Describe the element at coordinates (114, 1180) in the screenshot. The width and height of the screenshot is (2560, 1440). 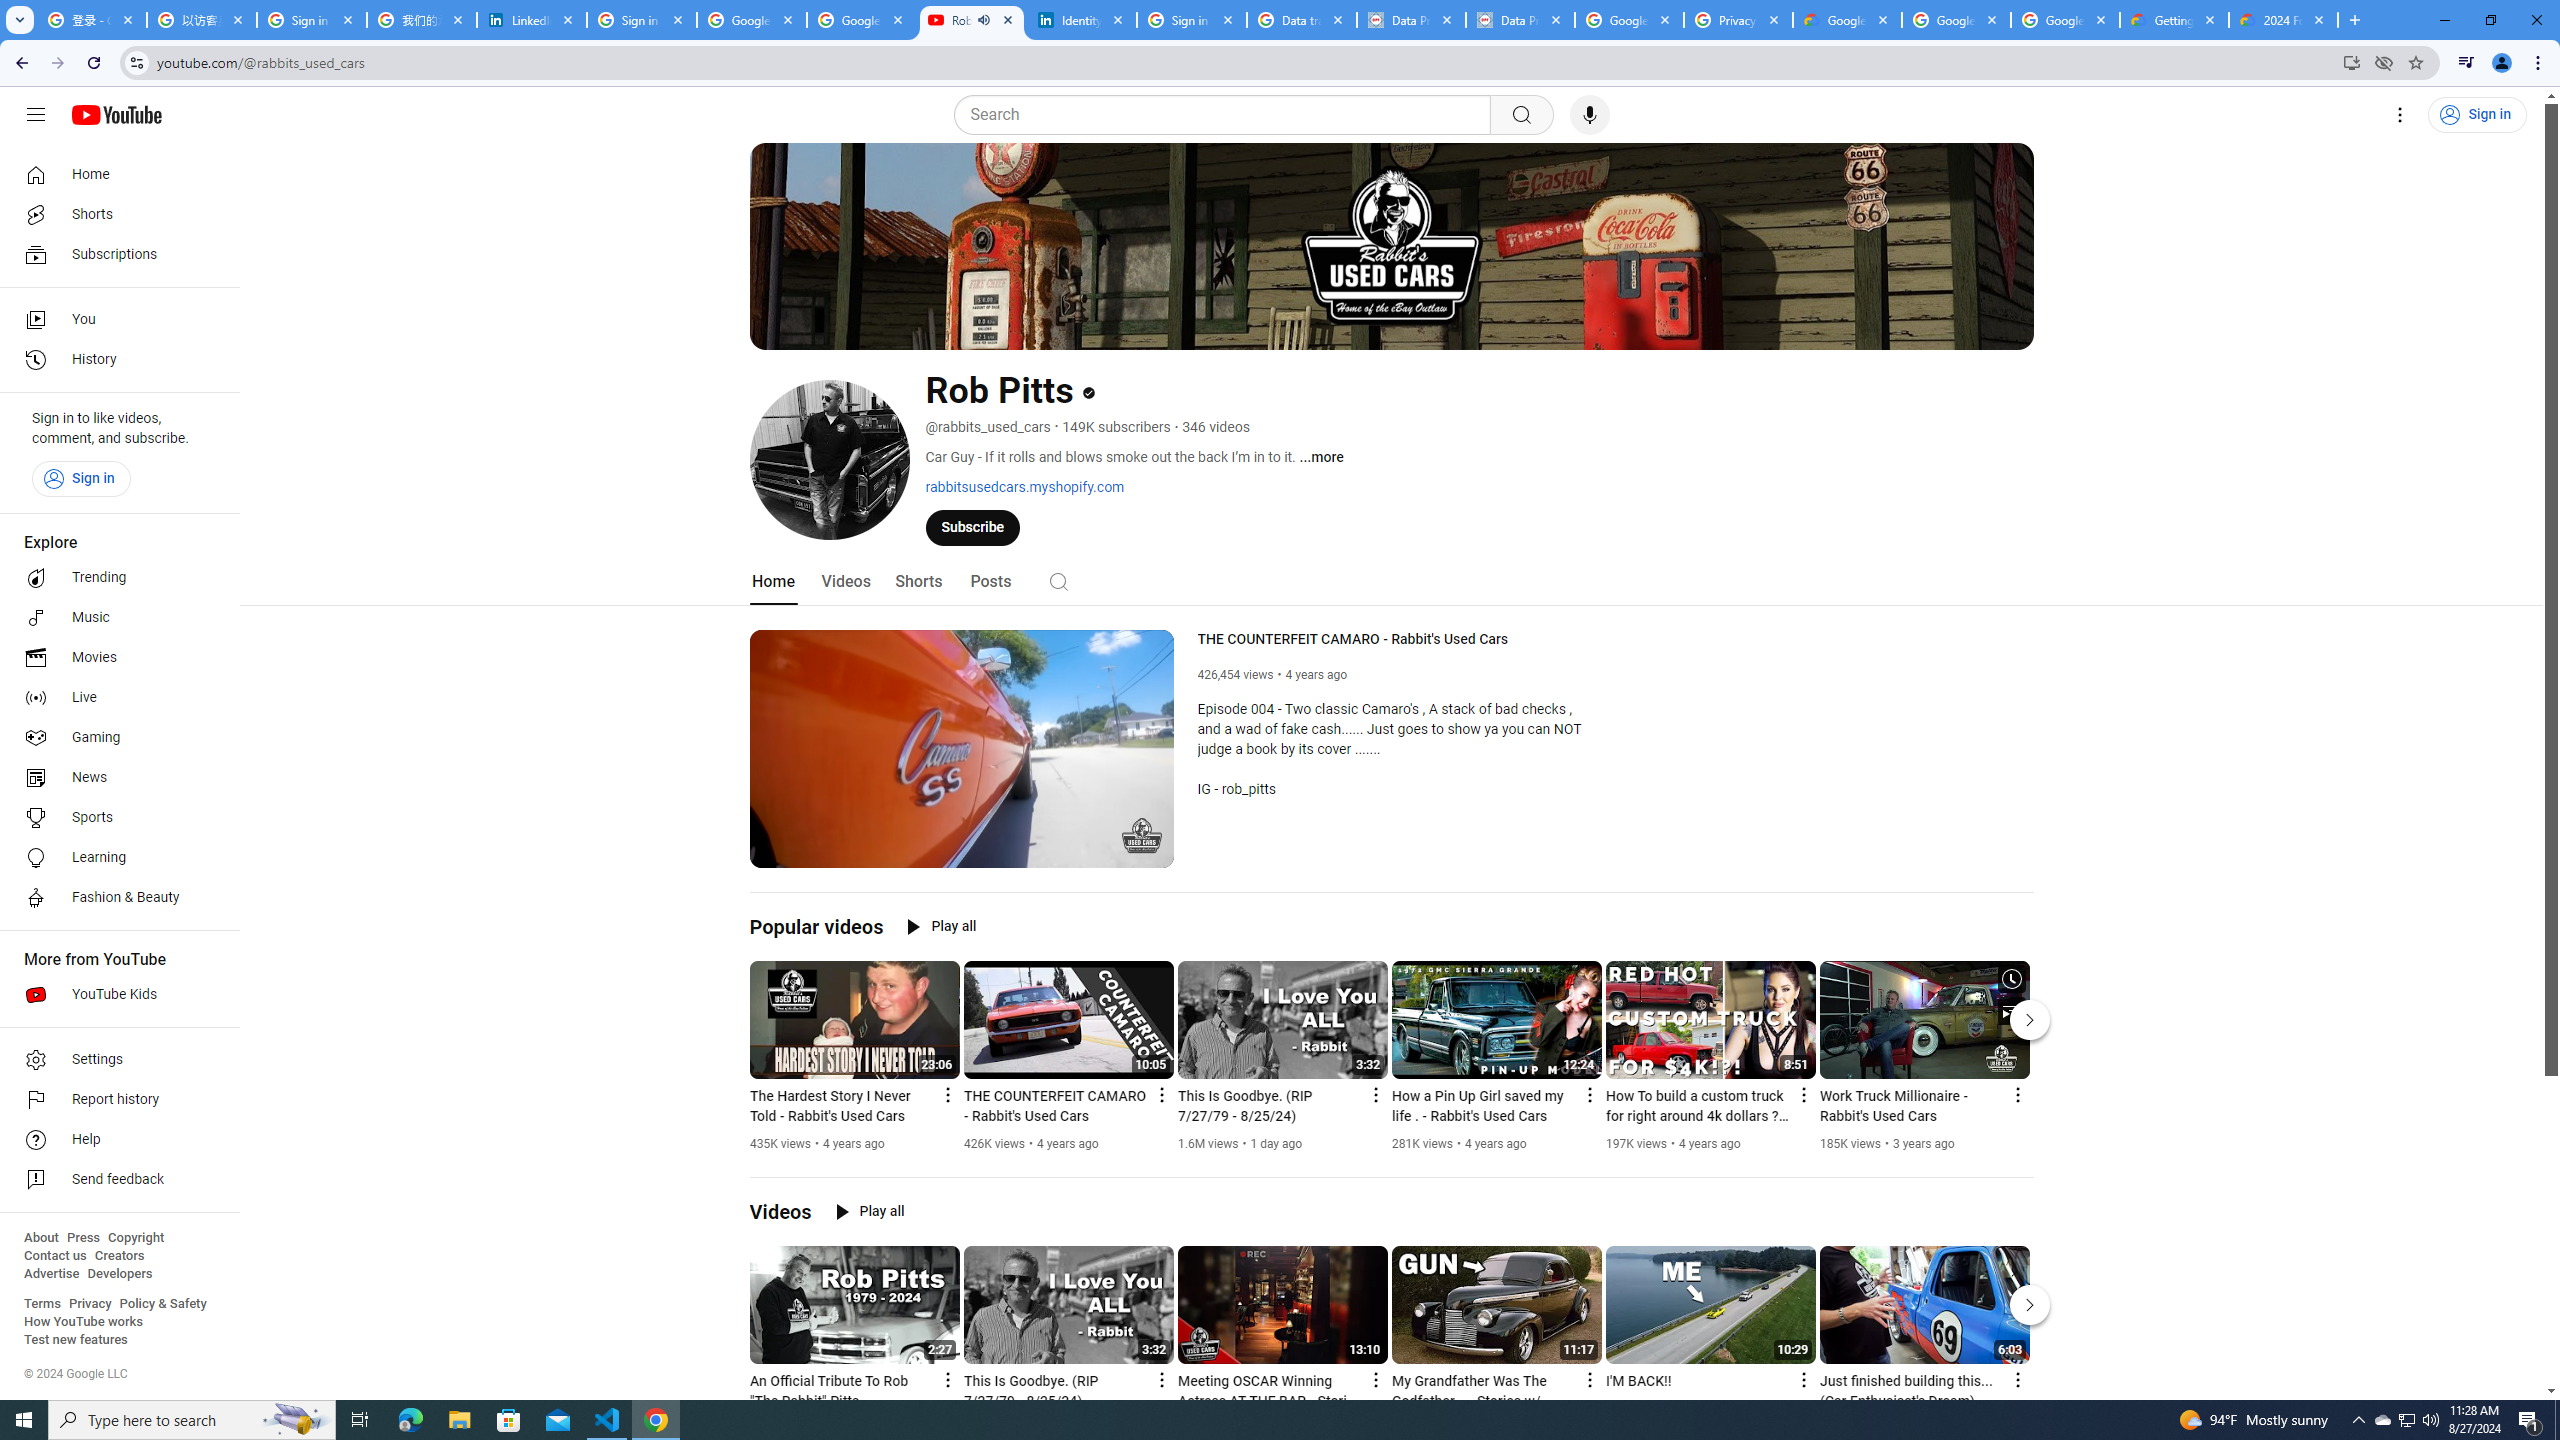
I see `Send feedback` at that location.